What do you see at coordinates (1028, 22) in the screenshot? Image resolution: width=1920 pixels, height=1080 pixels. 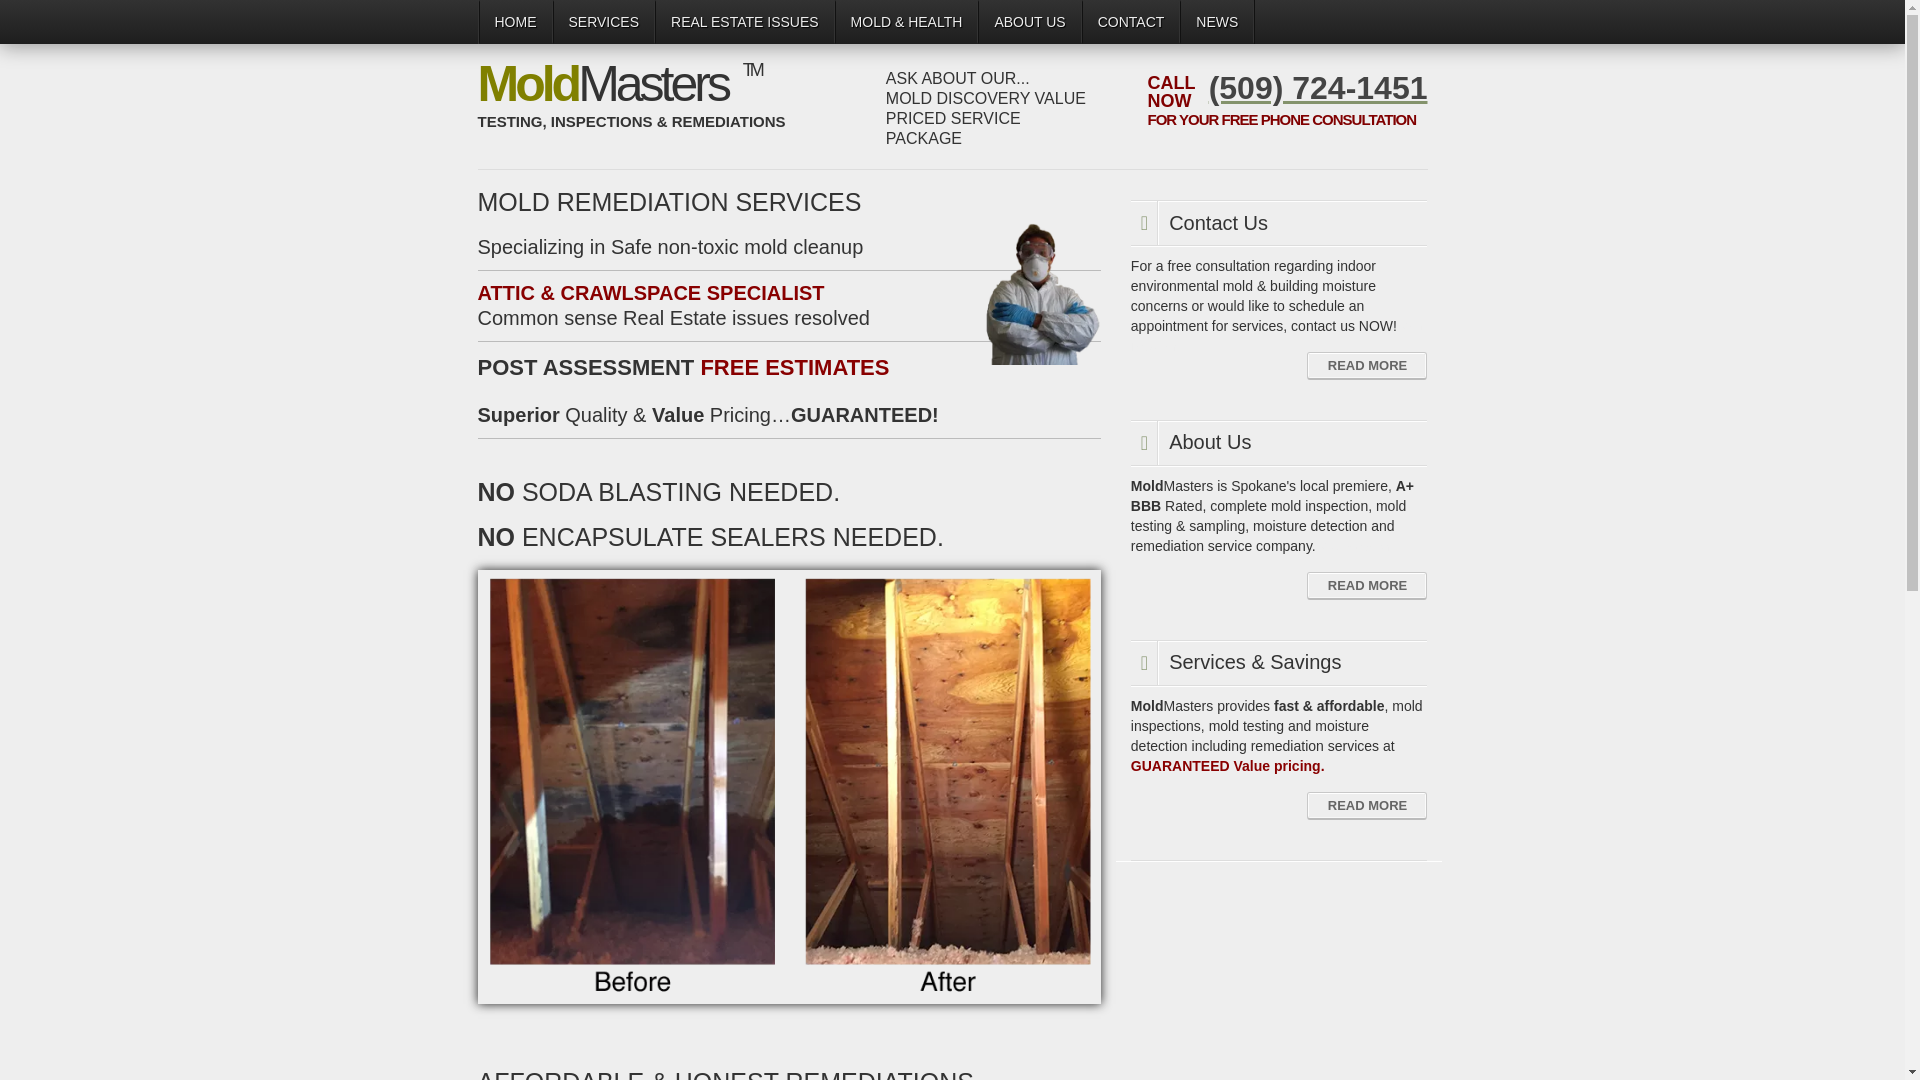 I see `ABOUT US` at bounding box center [1028, 22].